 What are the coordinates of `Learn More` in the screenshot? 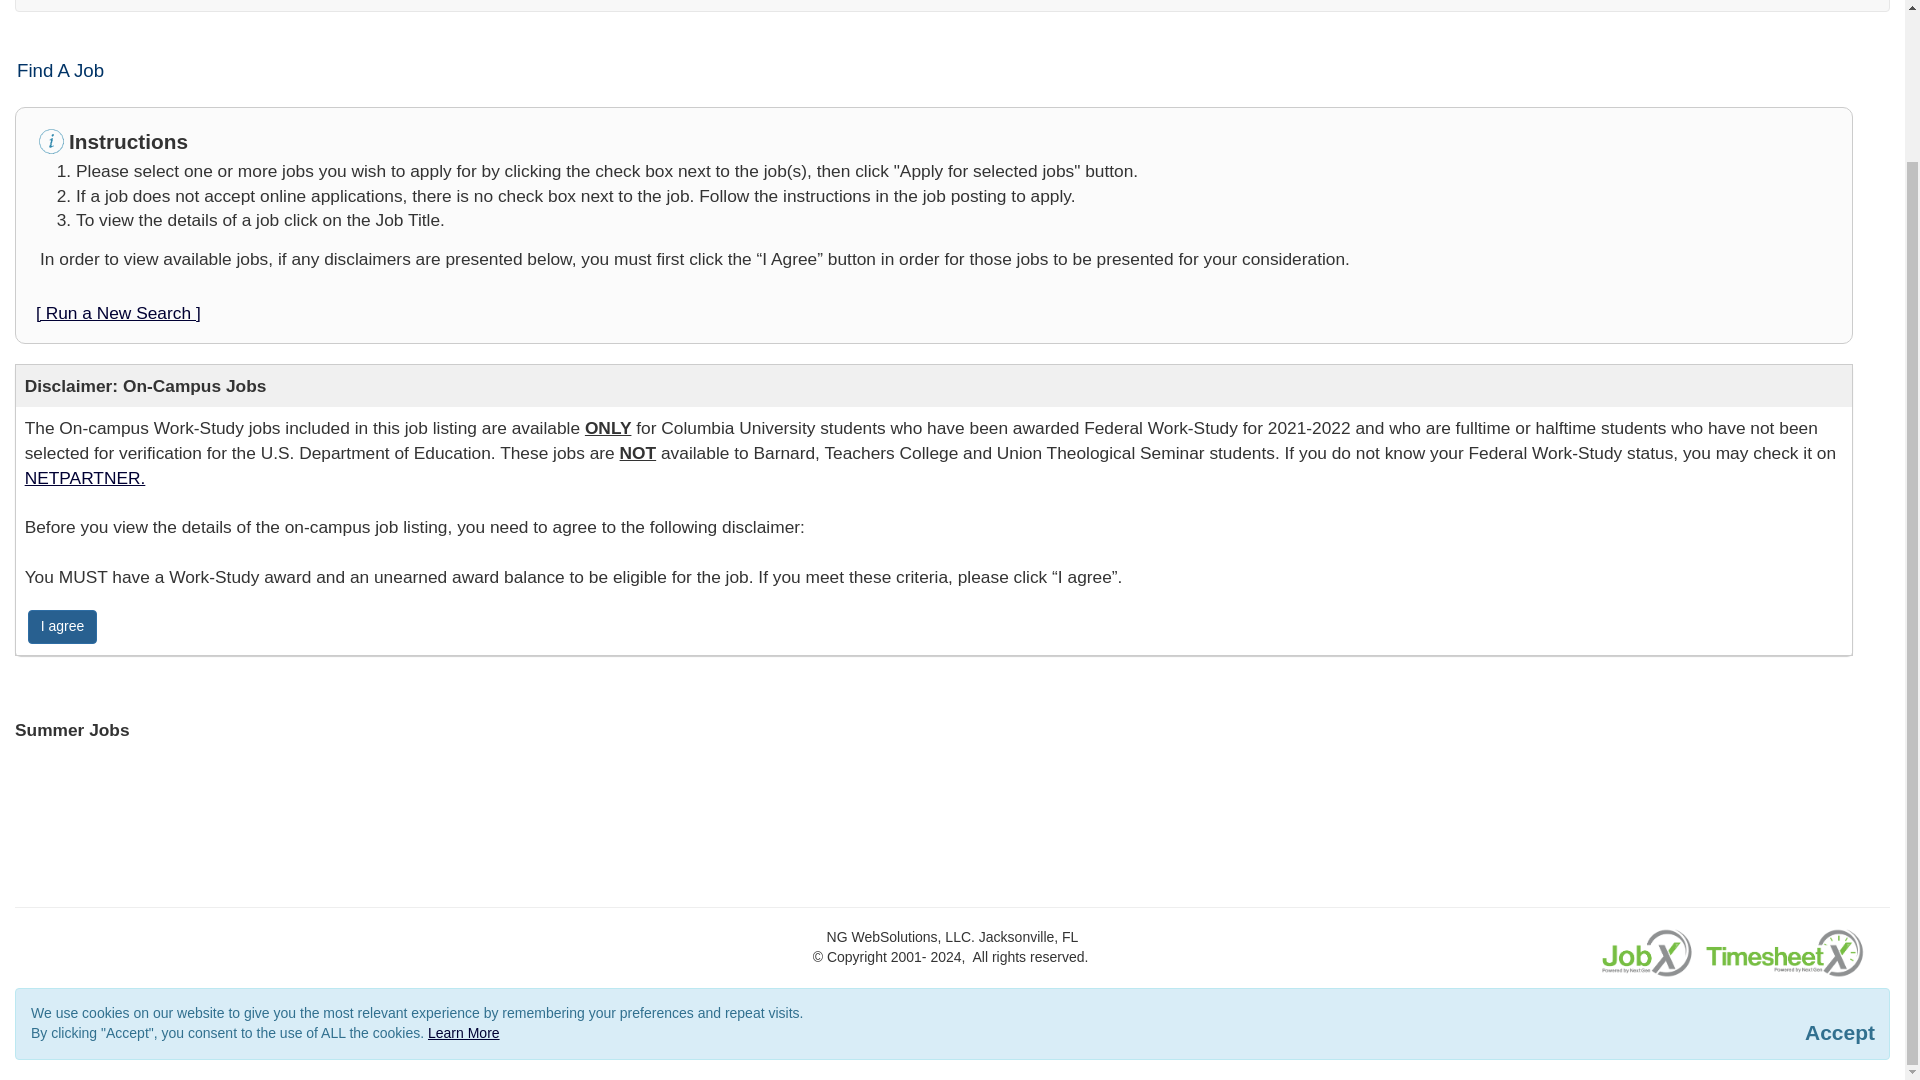 It's located at (464, 1032).